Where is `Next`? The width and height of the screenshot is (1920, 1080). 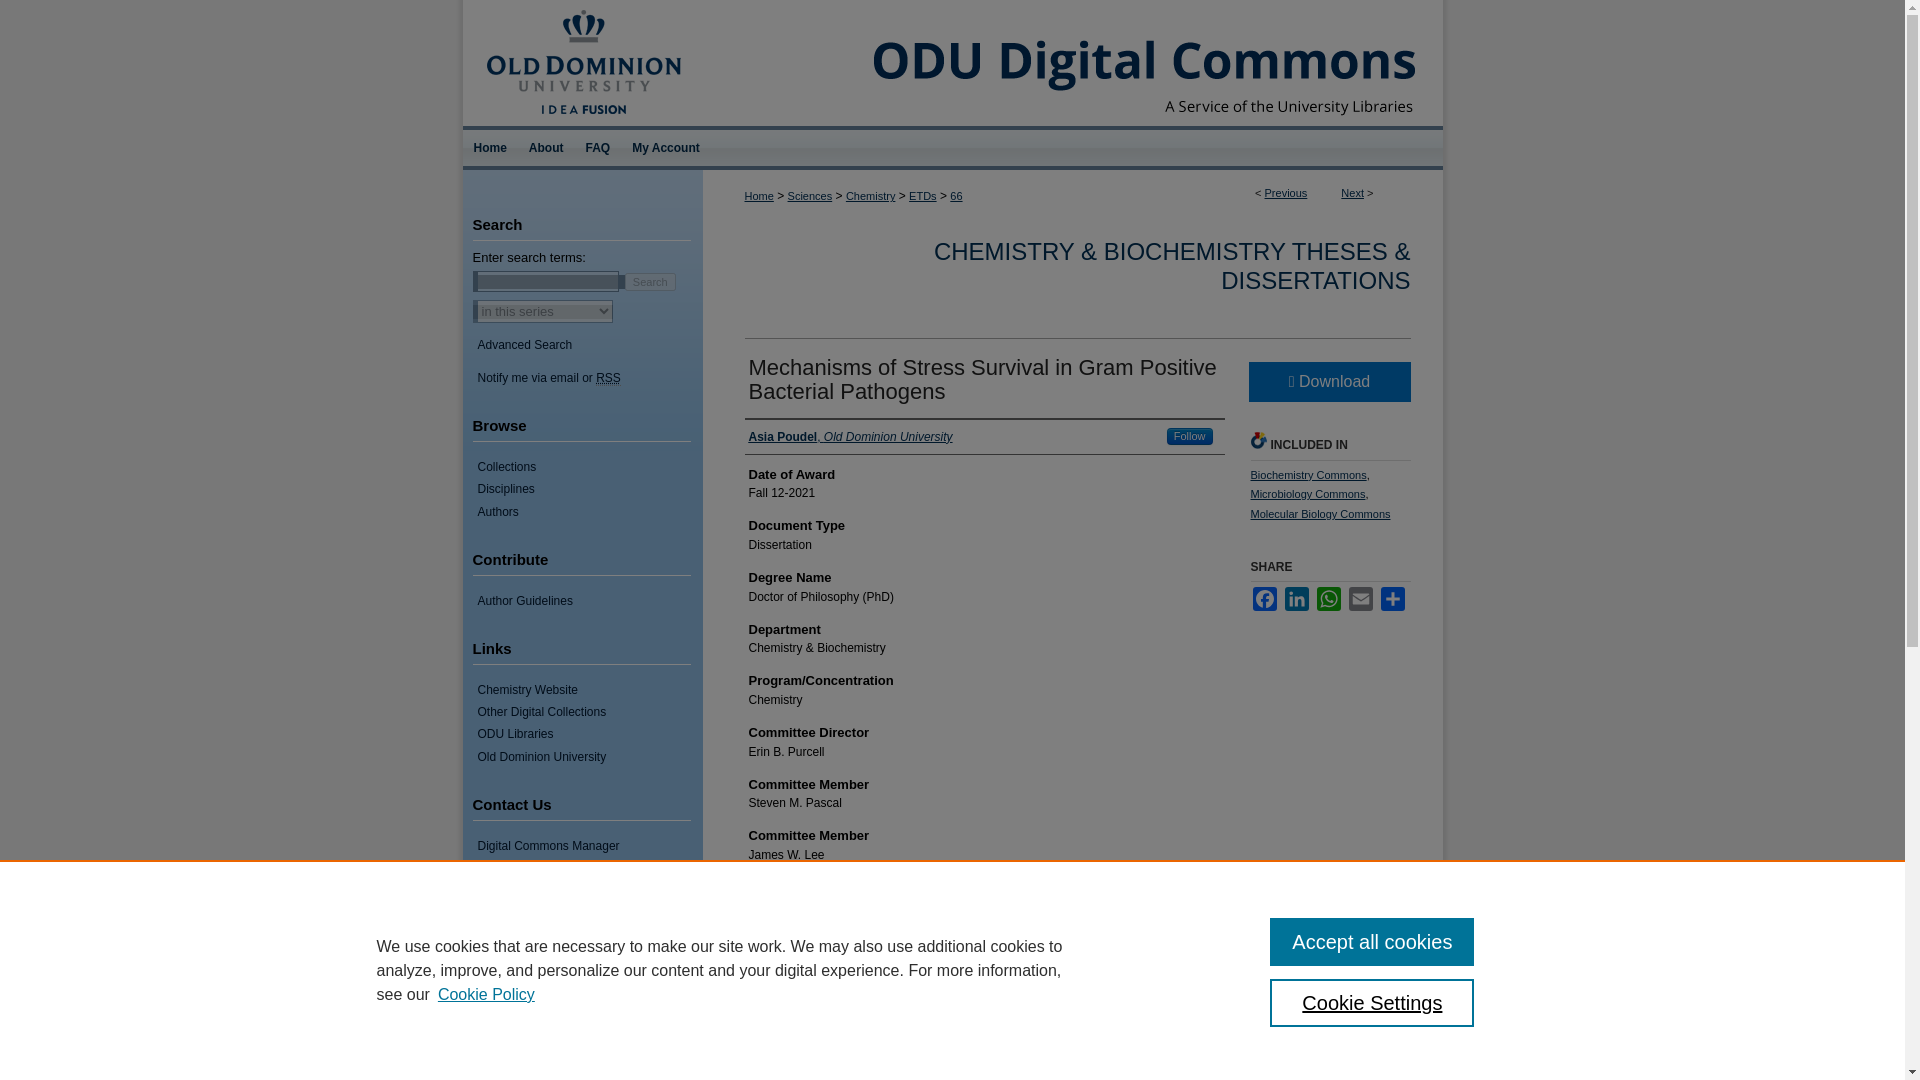 Next is located at coordinates (1352, 192).